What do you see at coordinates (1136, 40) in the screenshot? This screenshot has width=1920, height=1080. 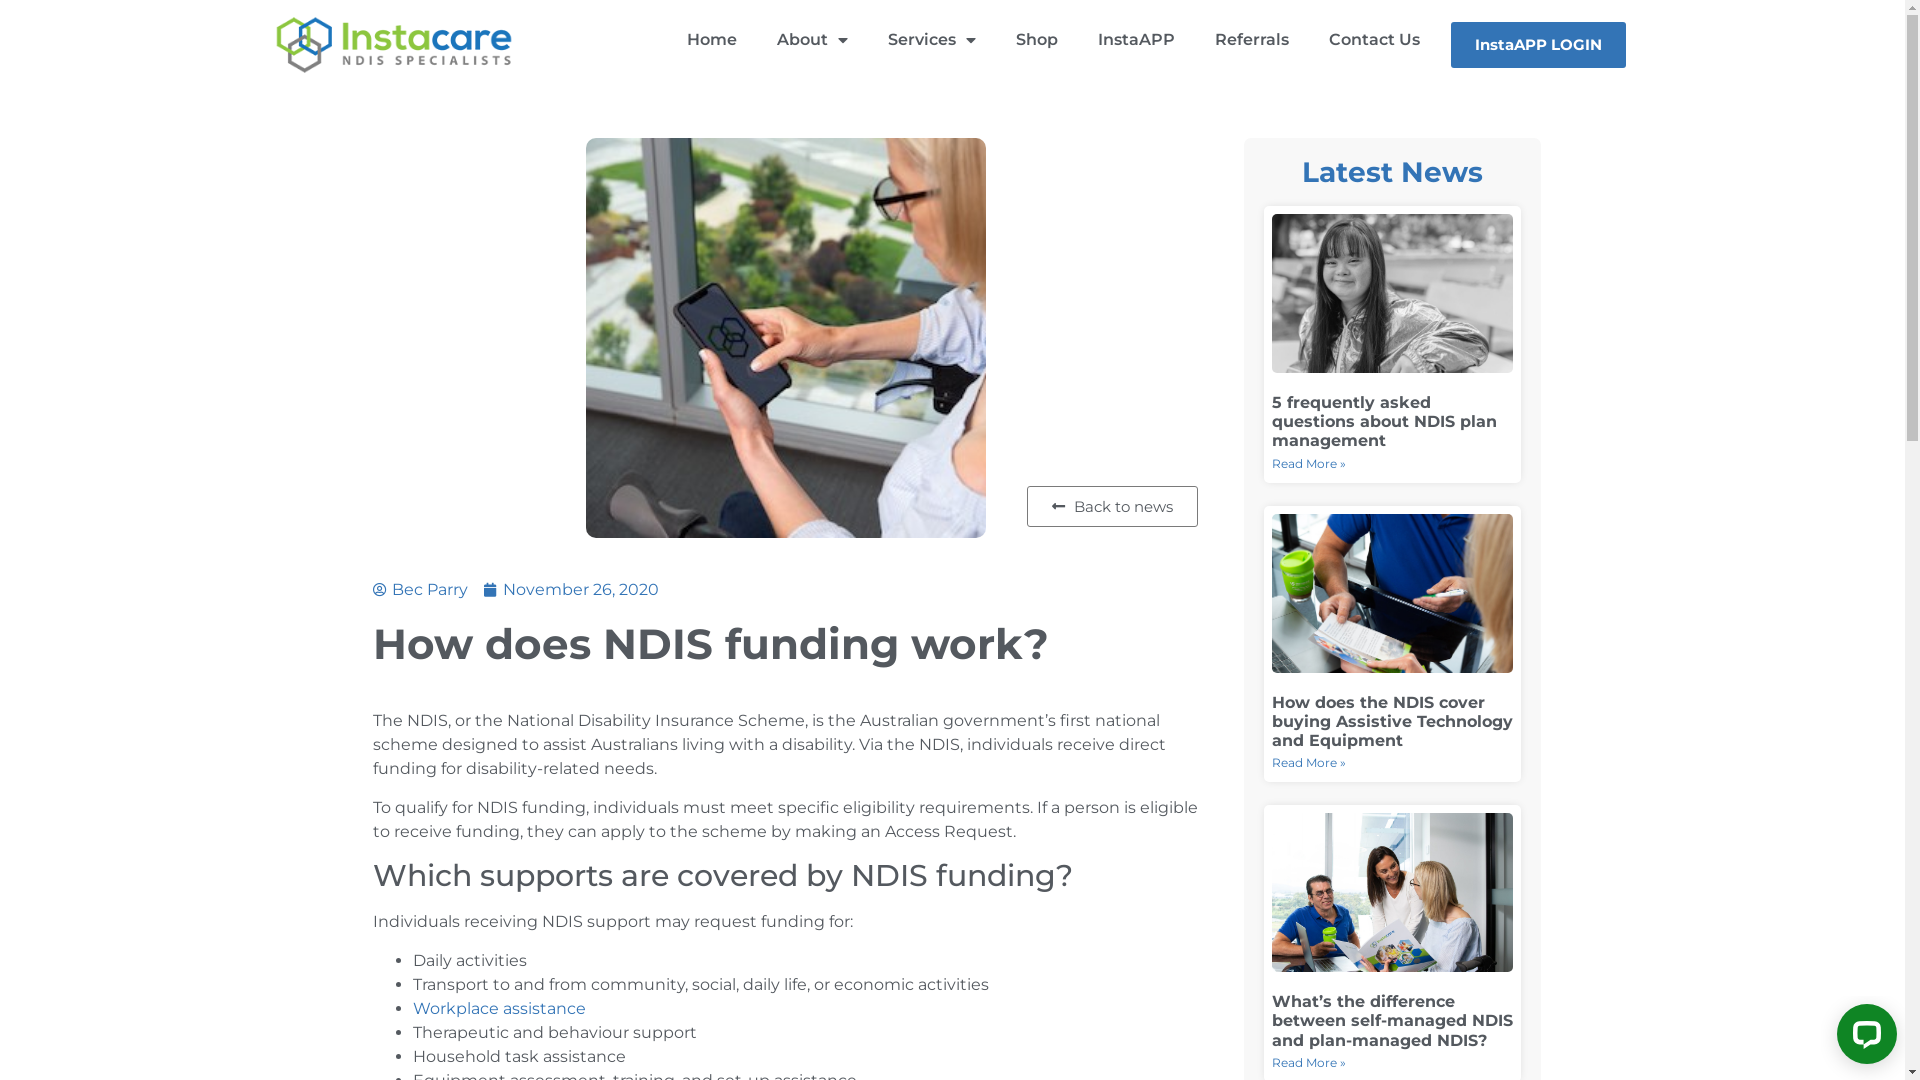 I see `InstaAPP` at bounding box center [1136, 40].